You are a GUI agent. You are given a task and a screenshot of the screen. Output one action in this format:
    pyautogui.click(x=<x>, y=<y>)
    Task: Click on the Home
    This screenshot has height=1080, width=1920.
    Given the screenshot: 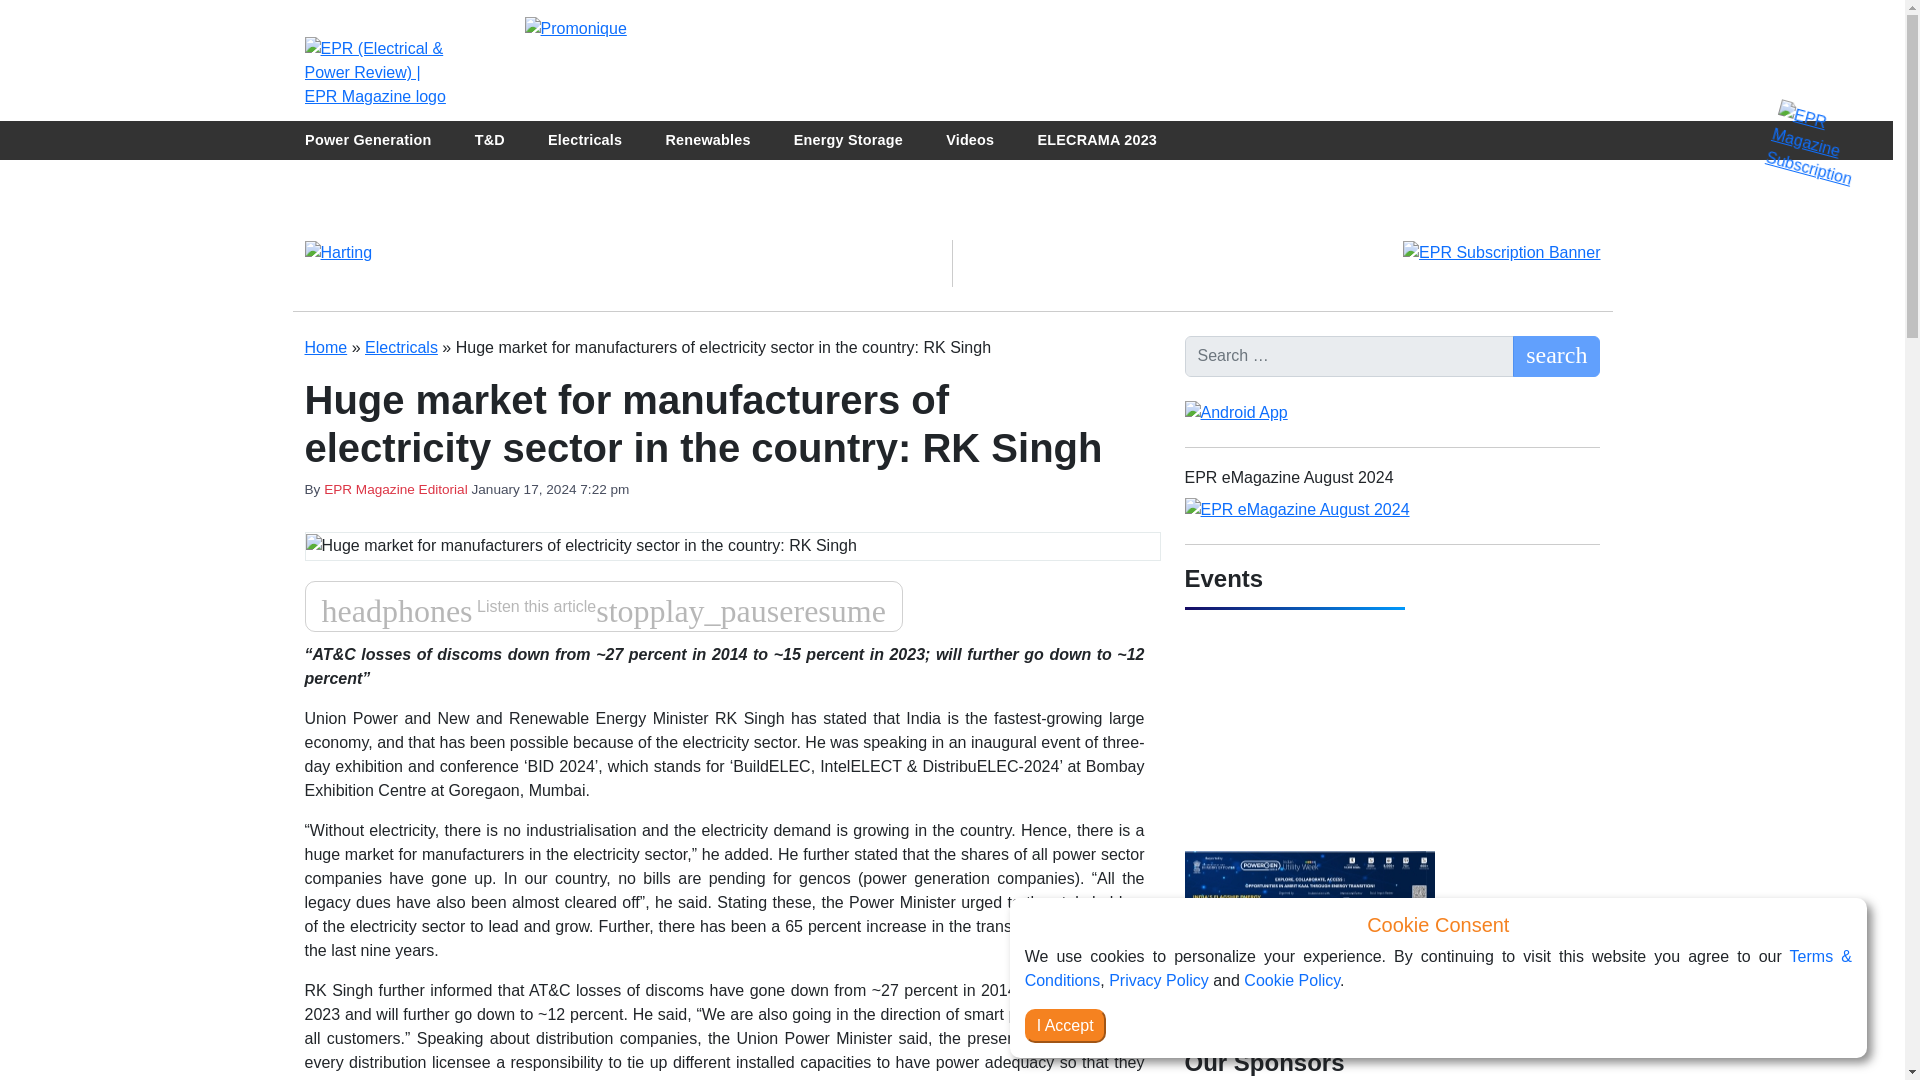 What is the action you would take?
    pyautogui.click(x=325, y=348)
    